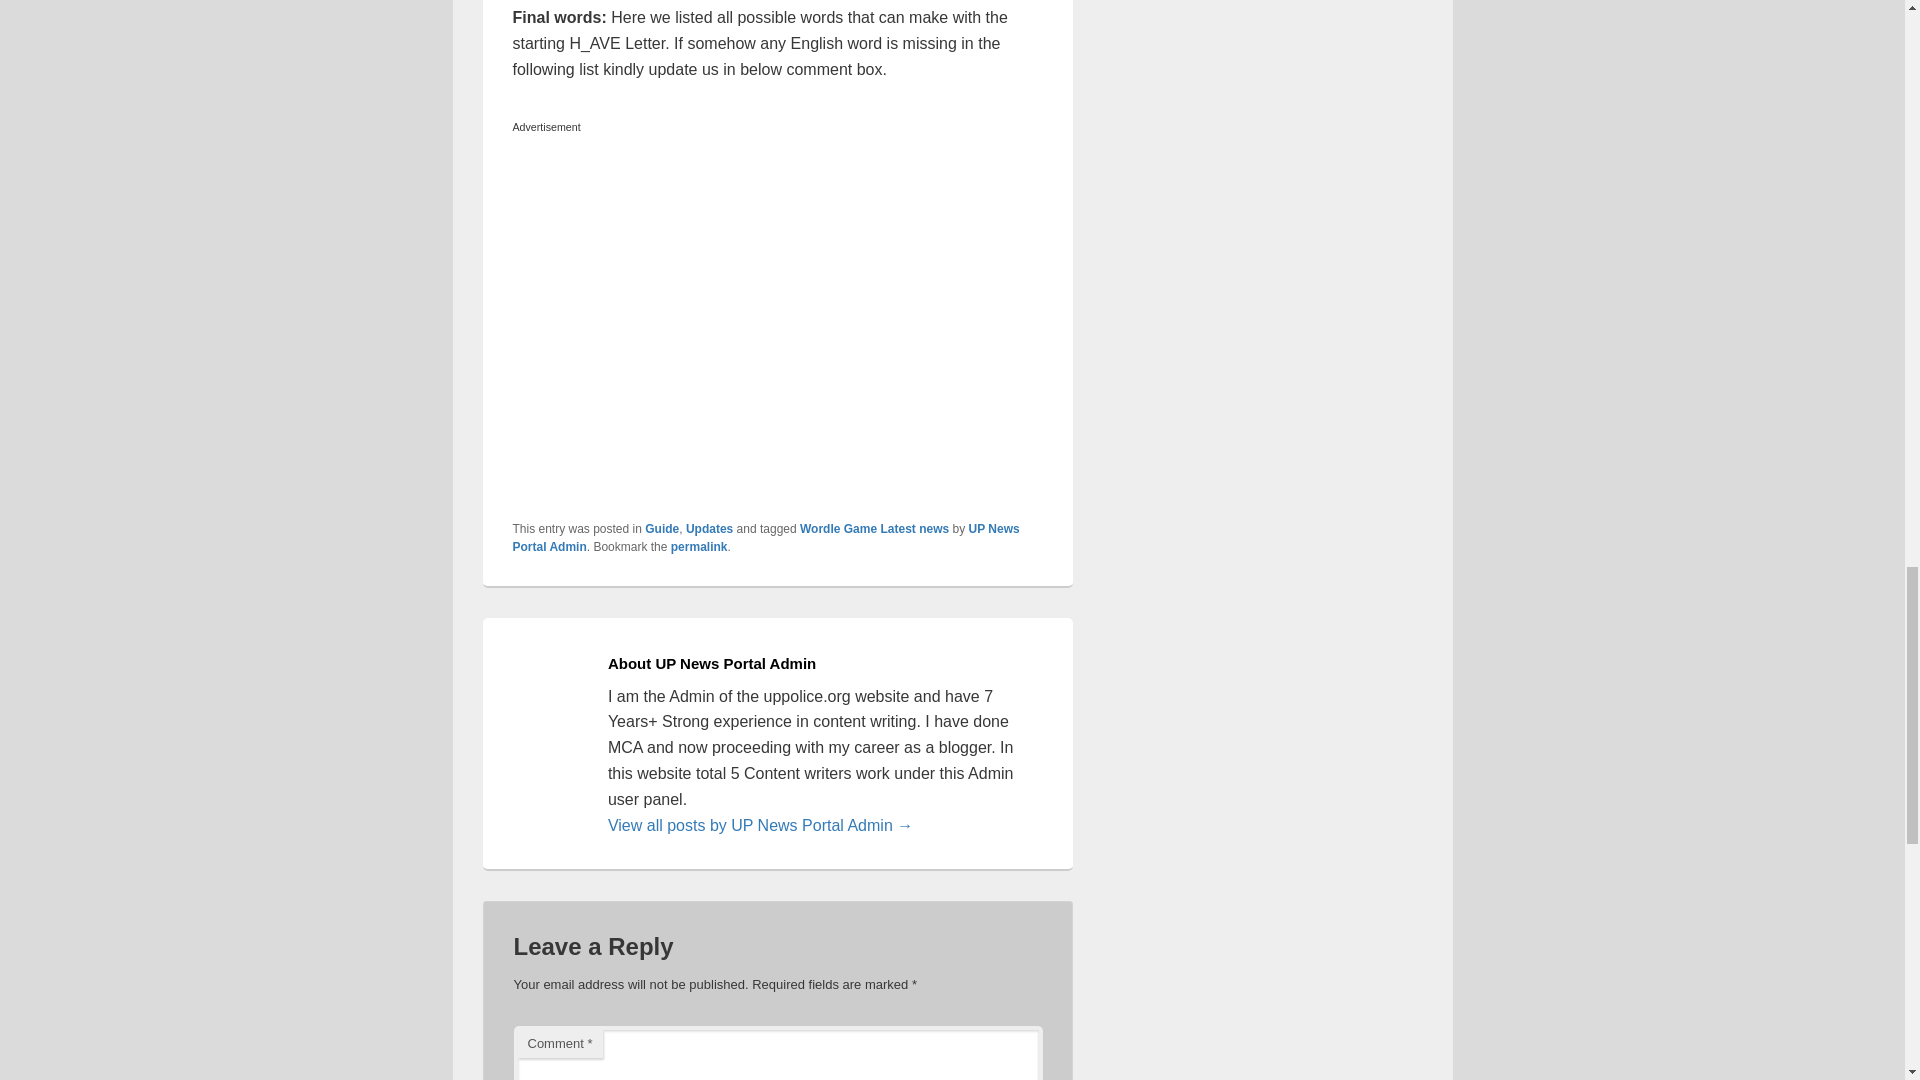 Image resolution: width=1920 pixels, height=1080 pixels. What do you see at coordinates (709, 528) in the screenshot?
I see `Updates` at bounding box center [709, 528].